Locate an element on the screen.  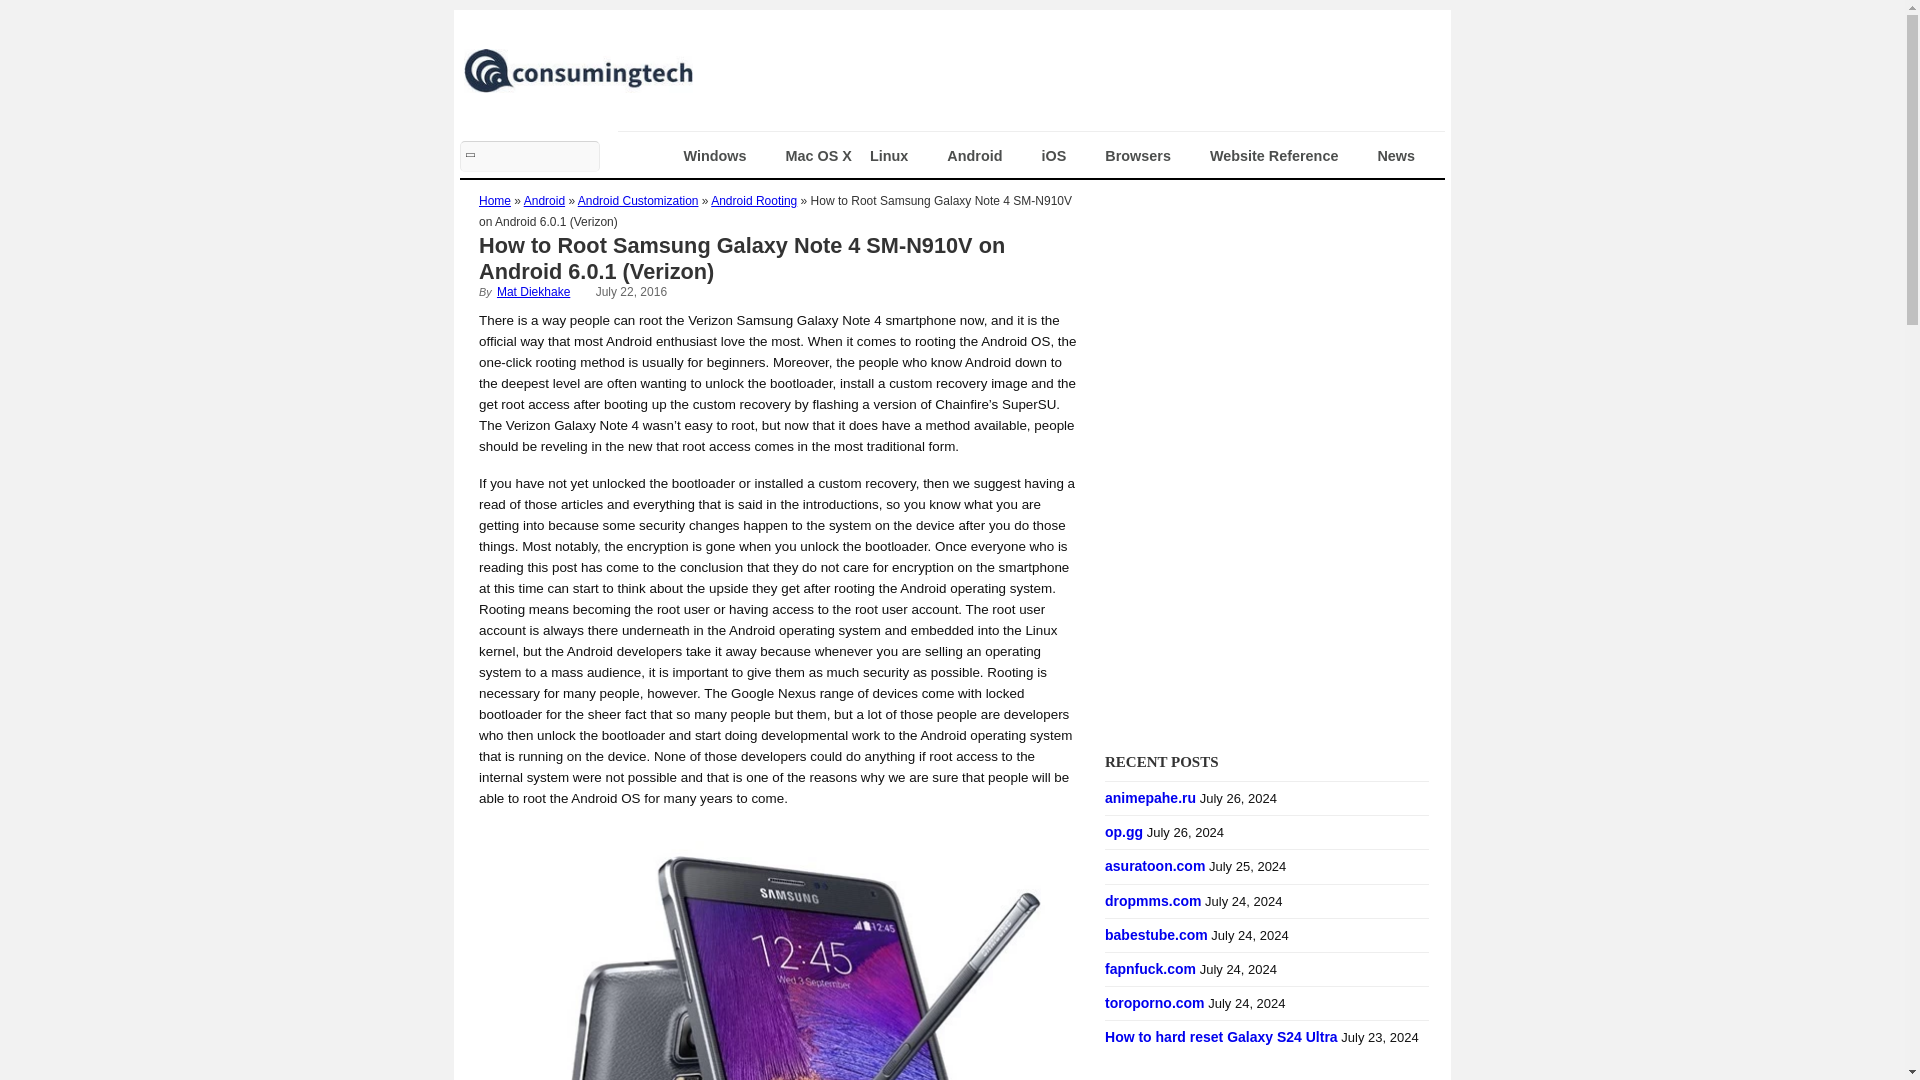
Mac OS X is located at coordinates (818, 156).